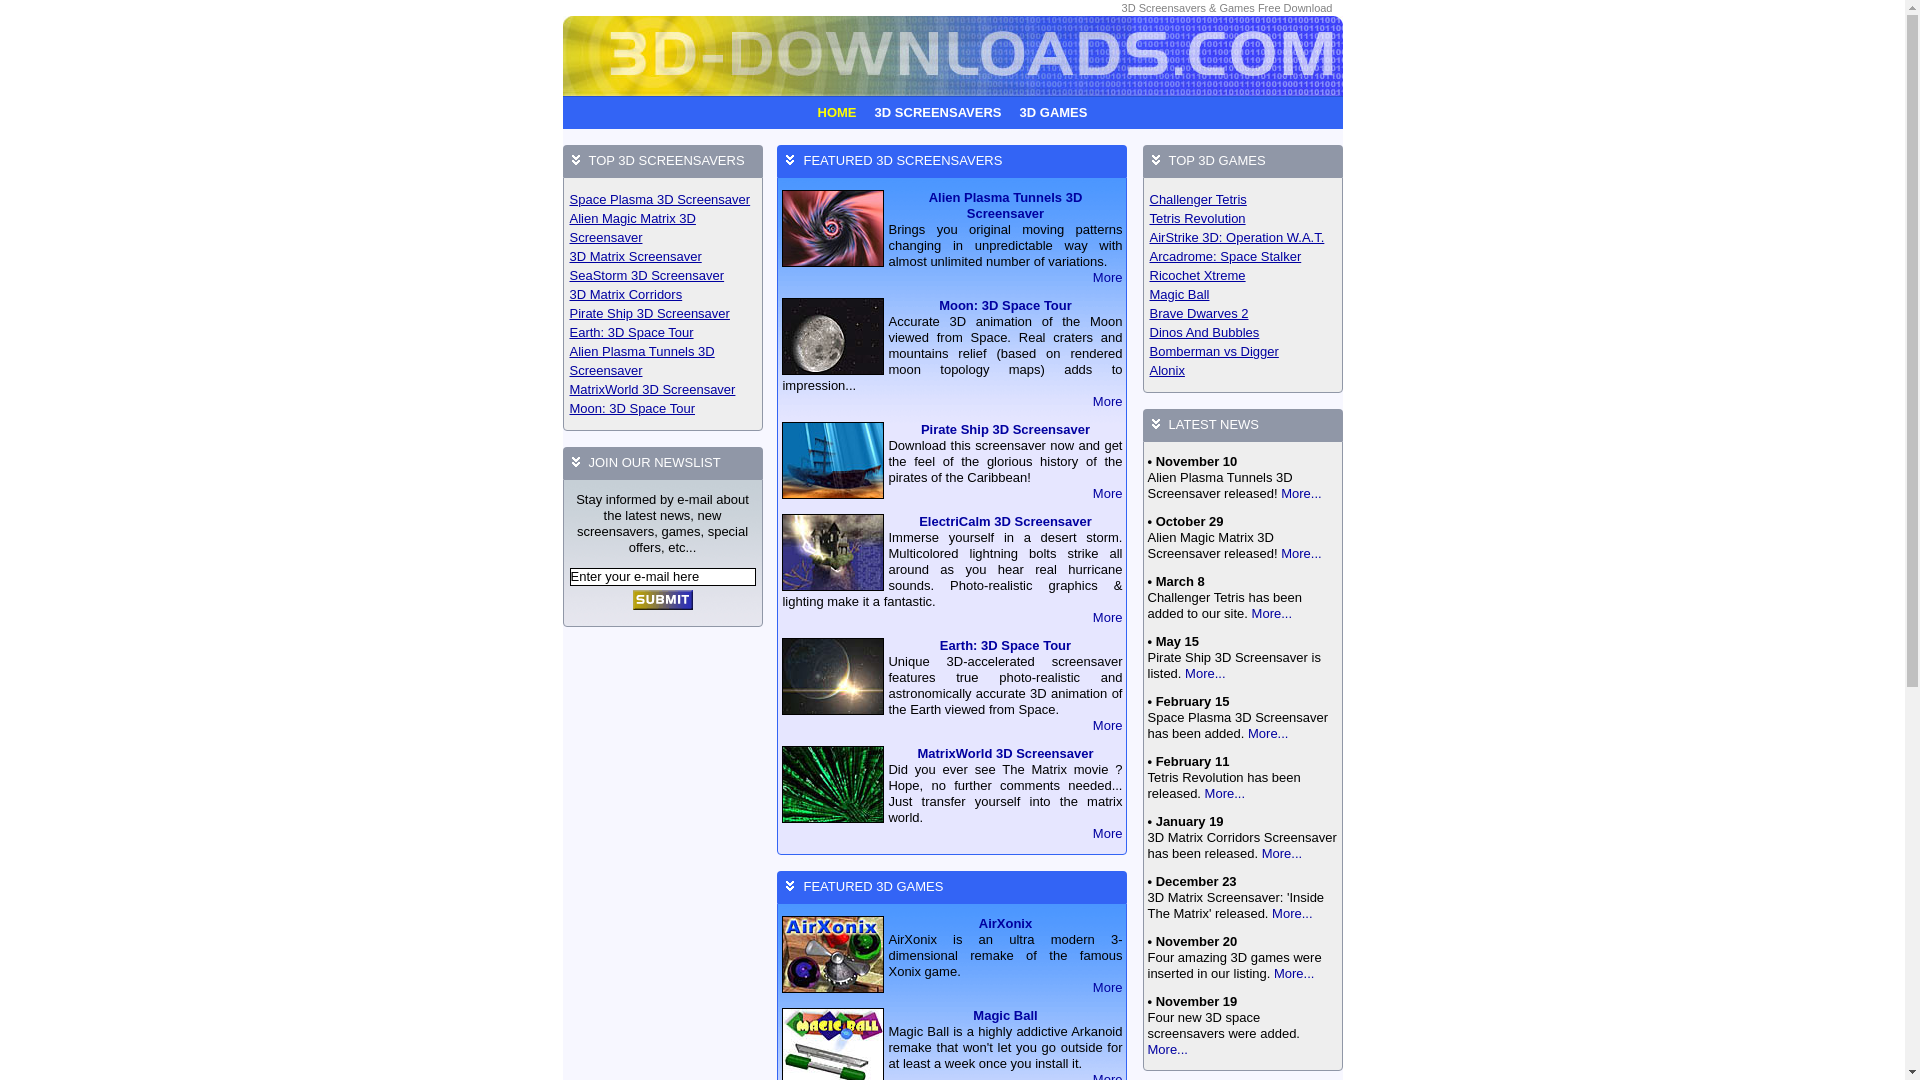 The width and height of the screenshot is (1920, 1080). Describe the element at coordinates (1300, 554) in the screenshot. I see `More...` at that location.